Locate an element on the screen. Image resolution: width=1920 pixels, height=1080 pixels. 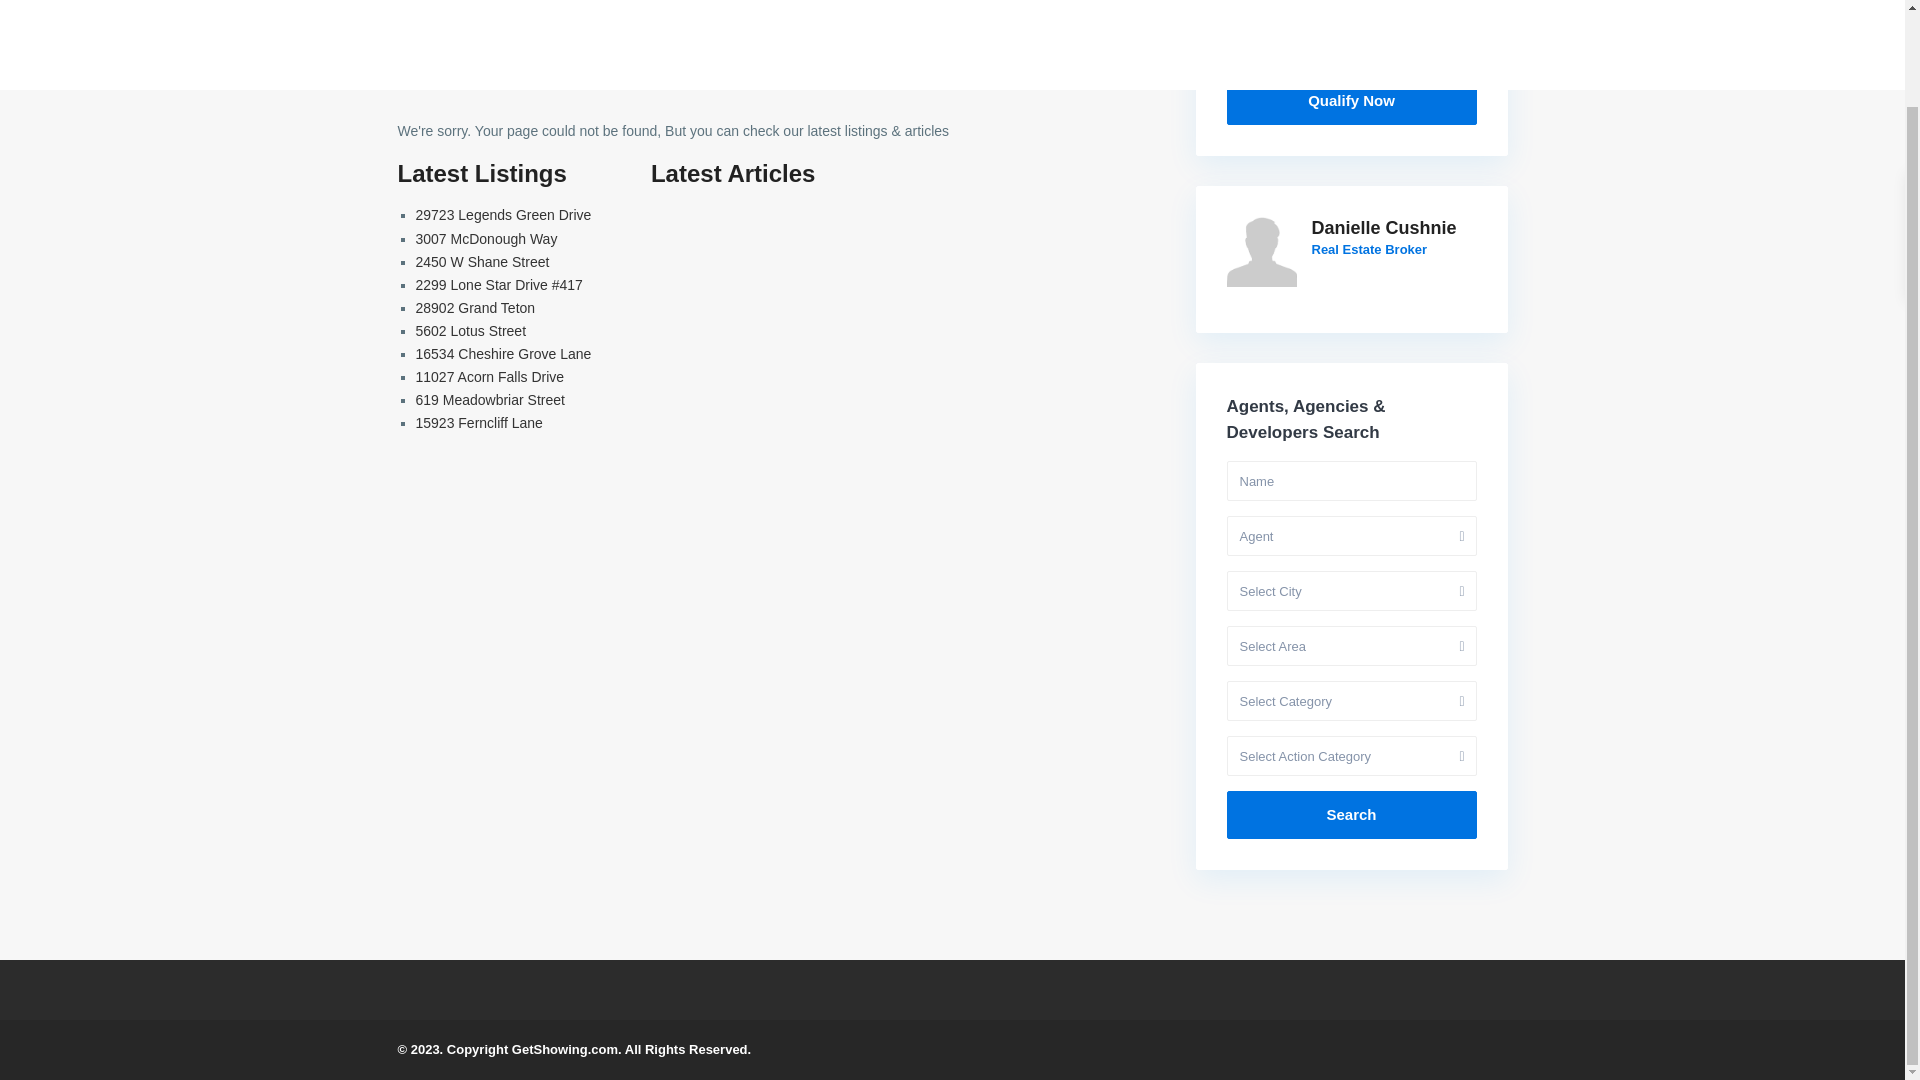
15923 Ferncliff Lane is located at coordinates (480, 422).